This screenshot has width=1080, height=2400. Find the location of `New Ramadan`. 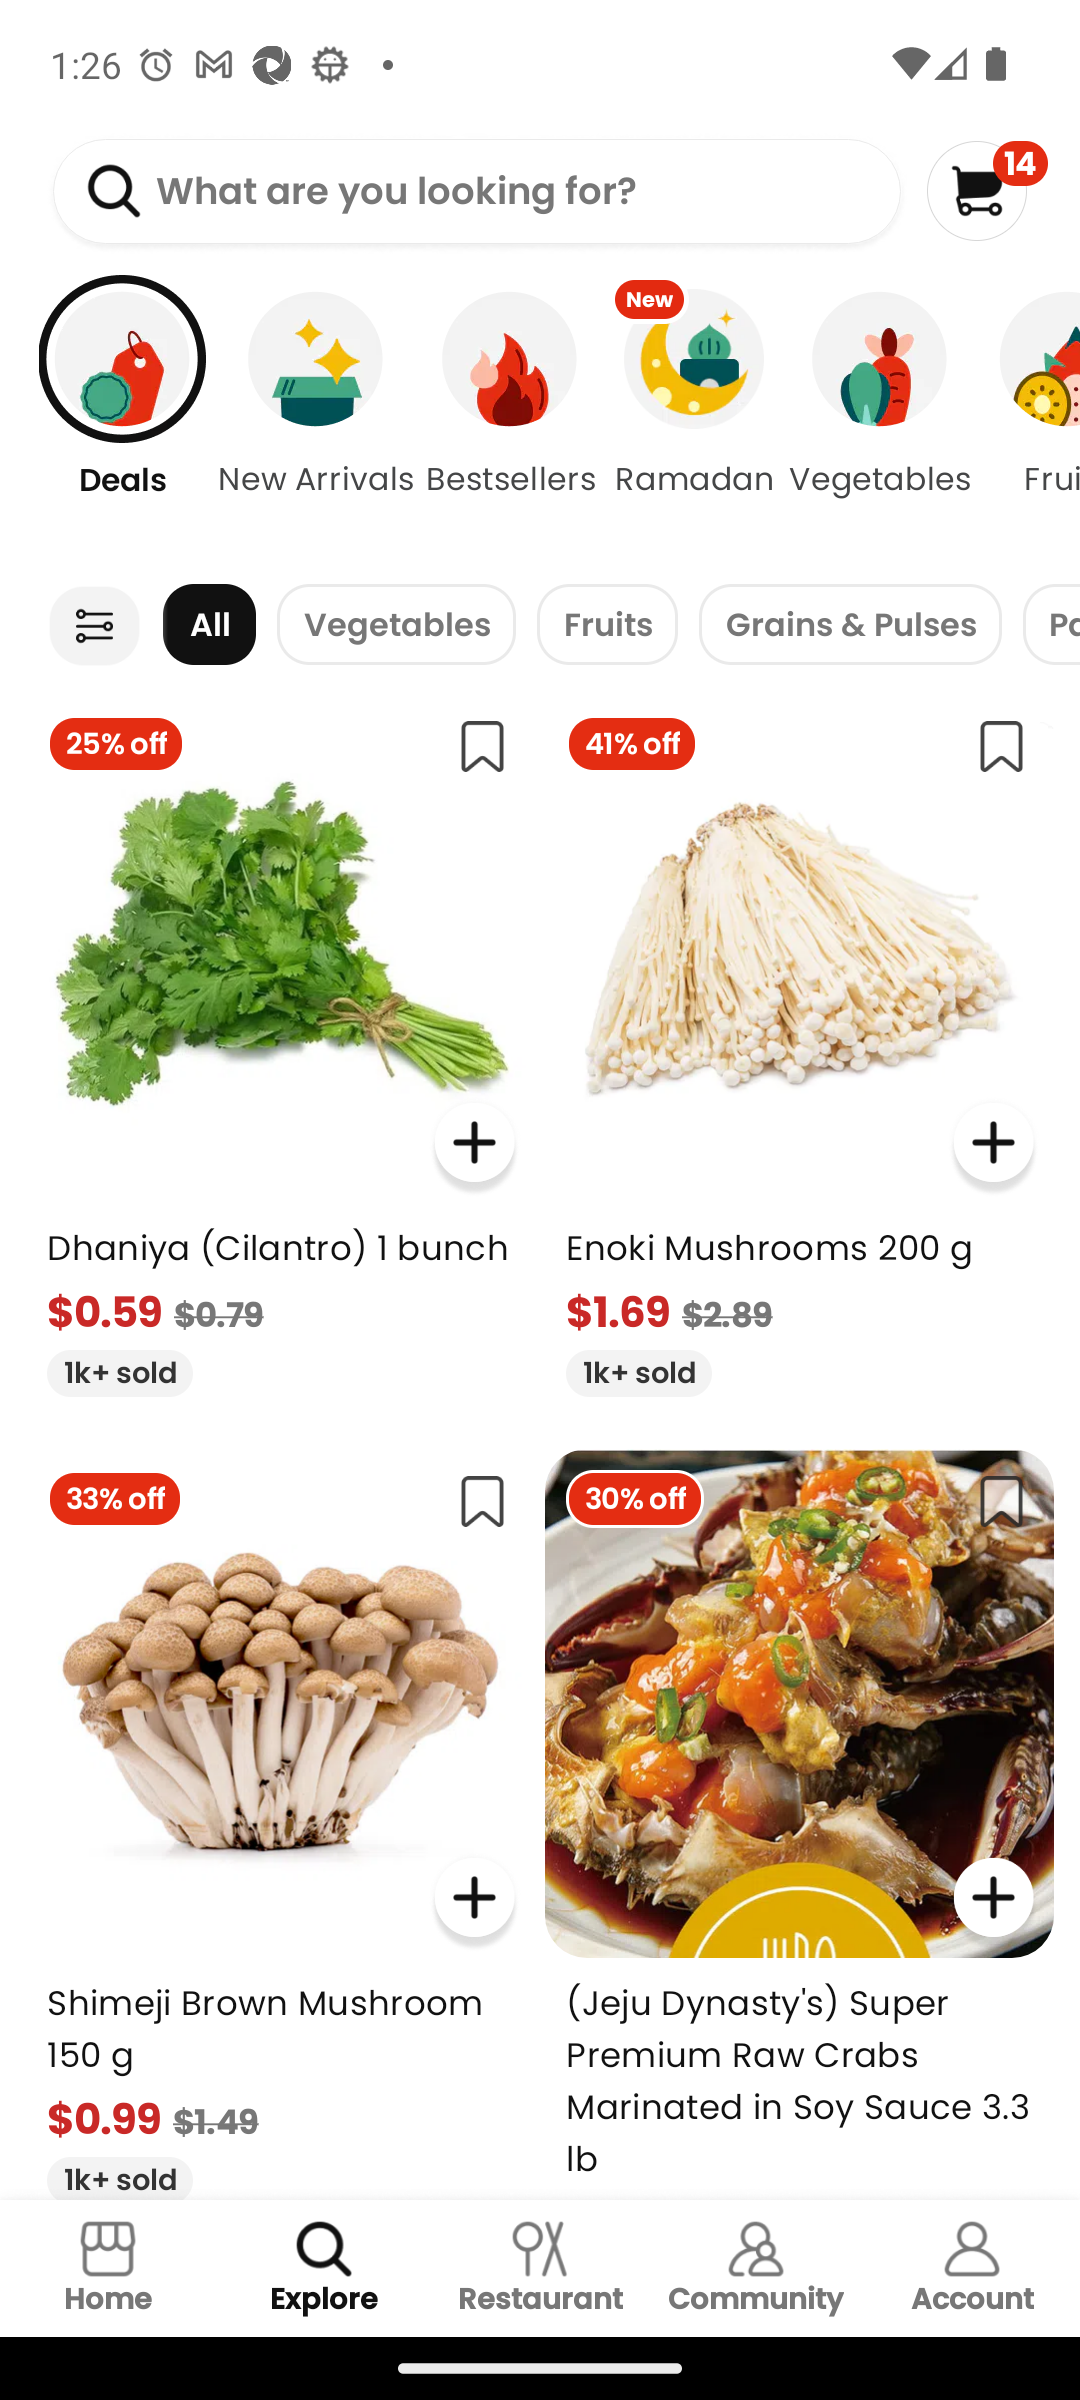

New Ramadan is located at coordinates (694, 420).